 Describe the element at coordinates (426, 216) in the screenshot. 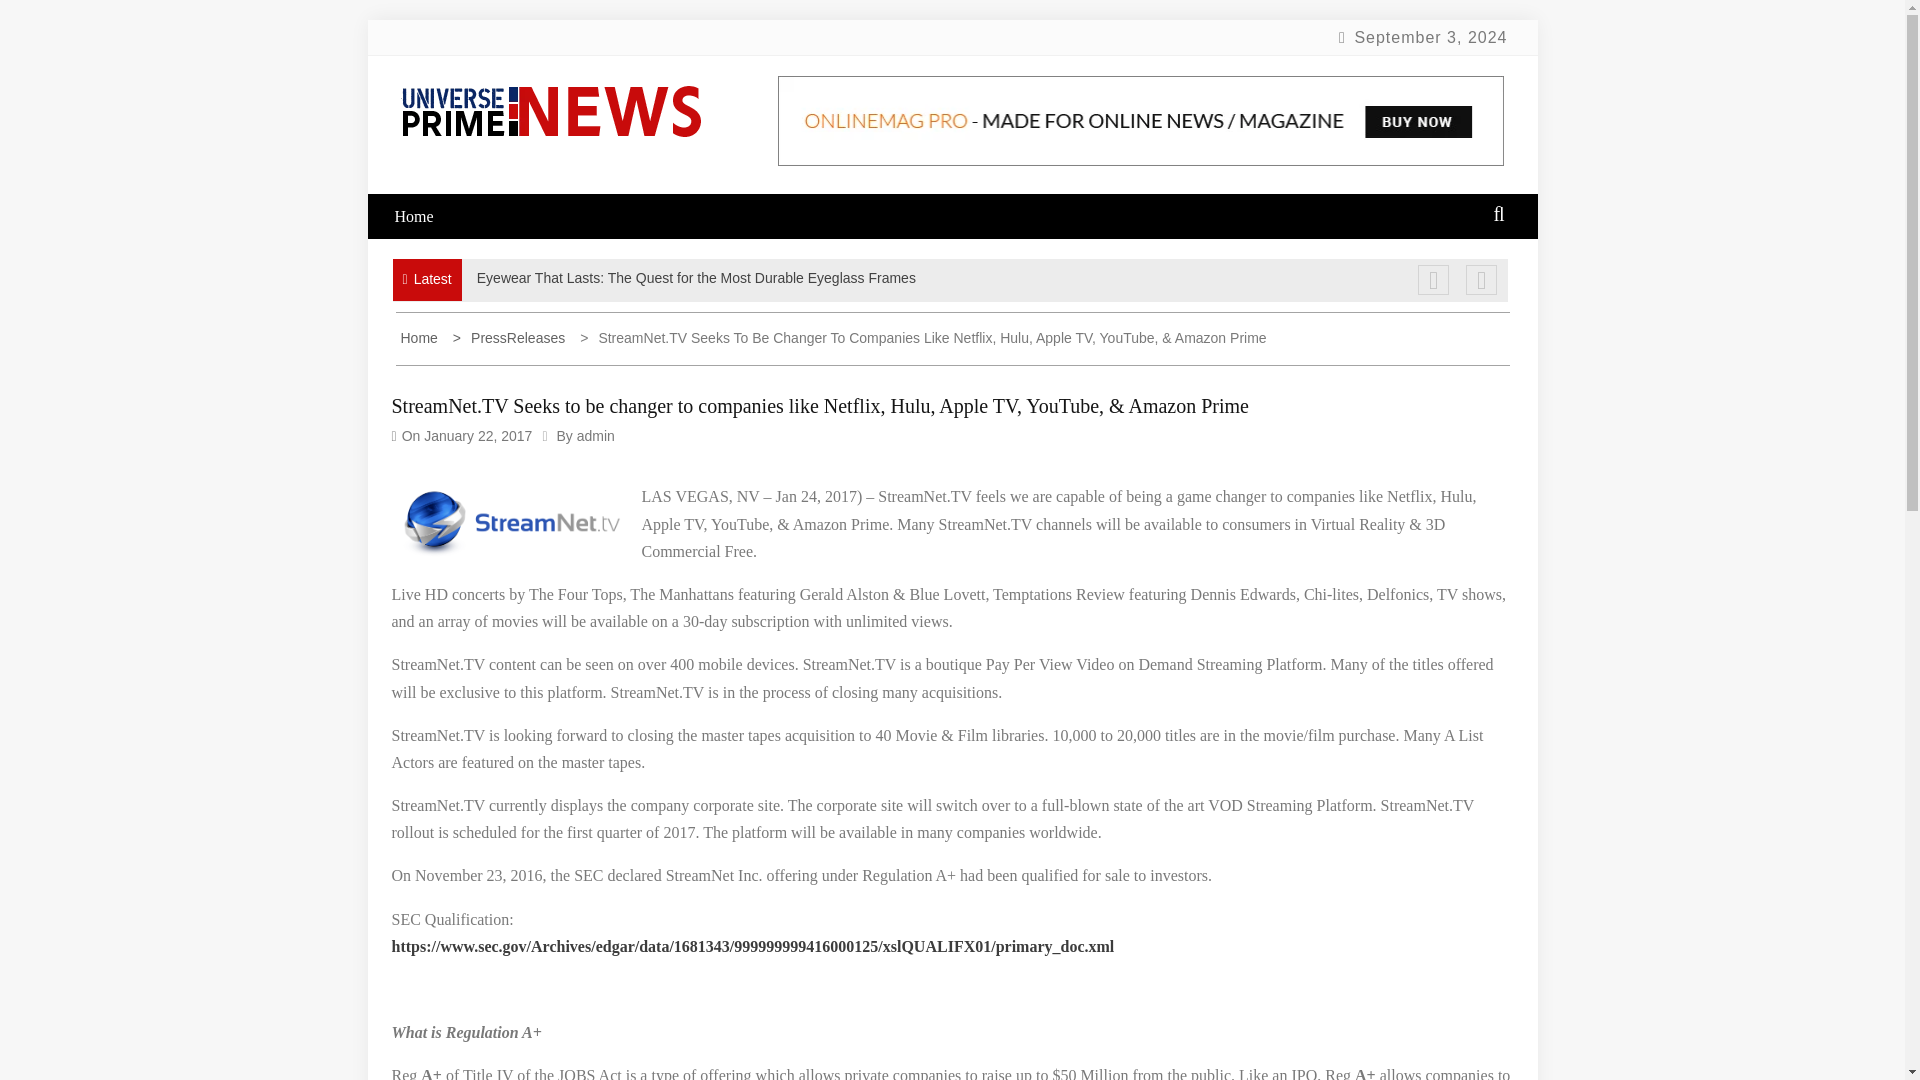

I see `Home` at that location.